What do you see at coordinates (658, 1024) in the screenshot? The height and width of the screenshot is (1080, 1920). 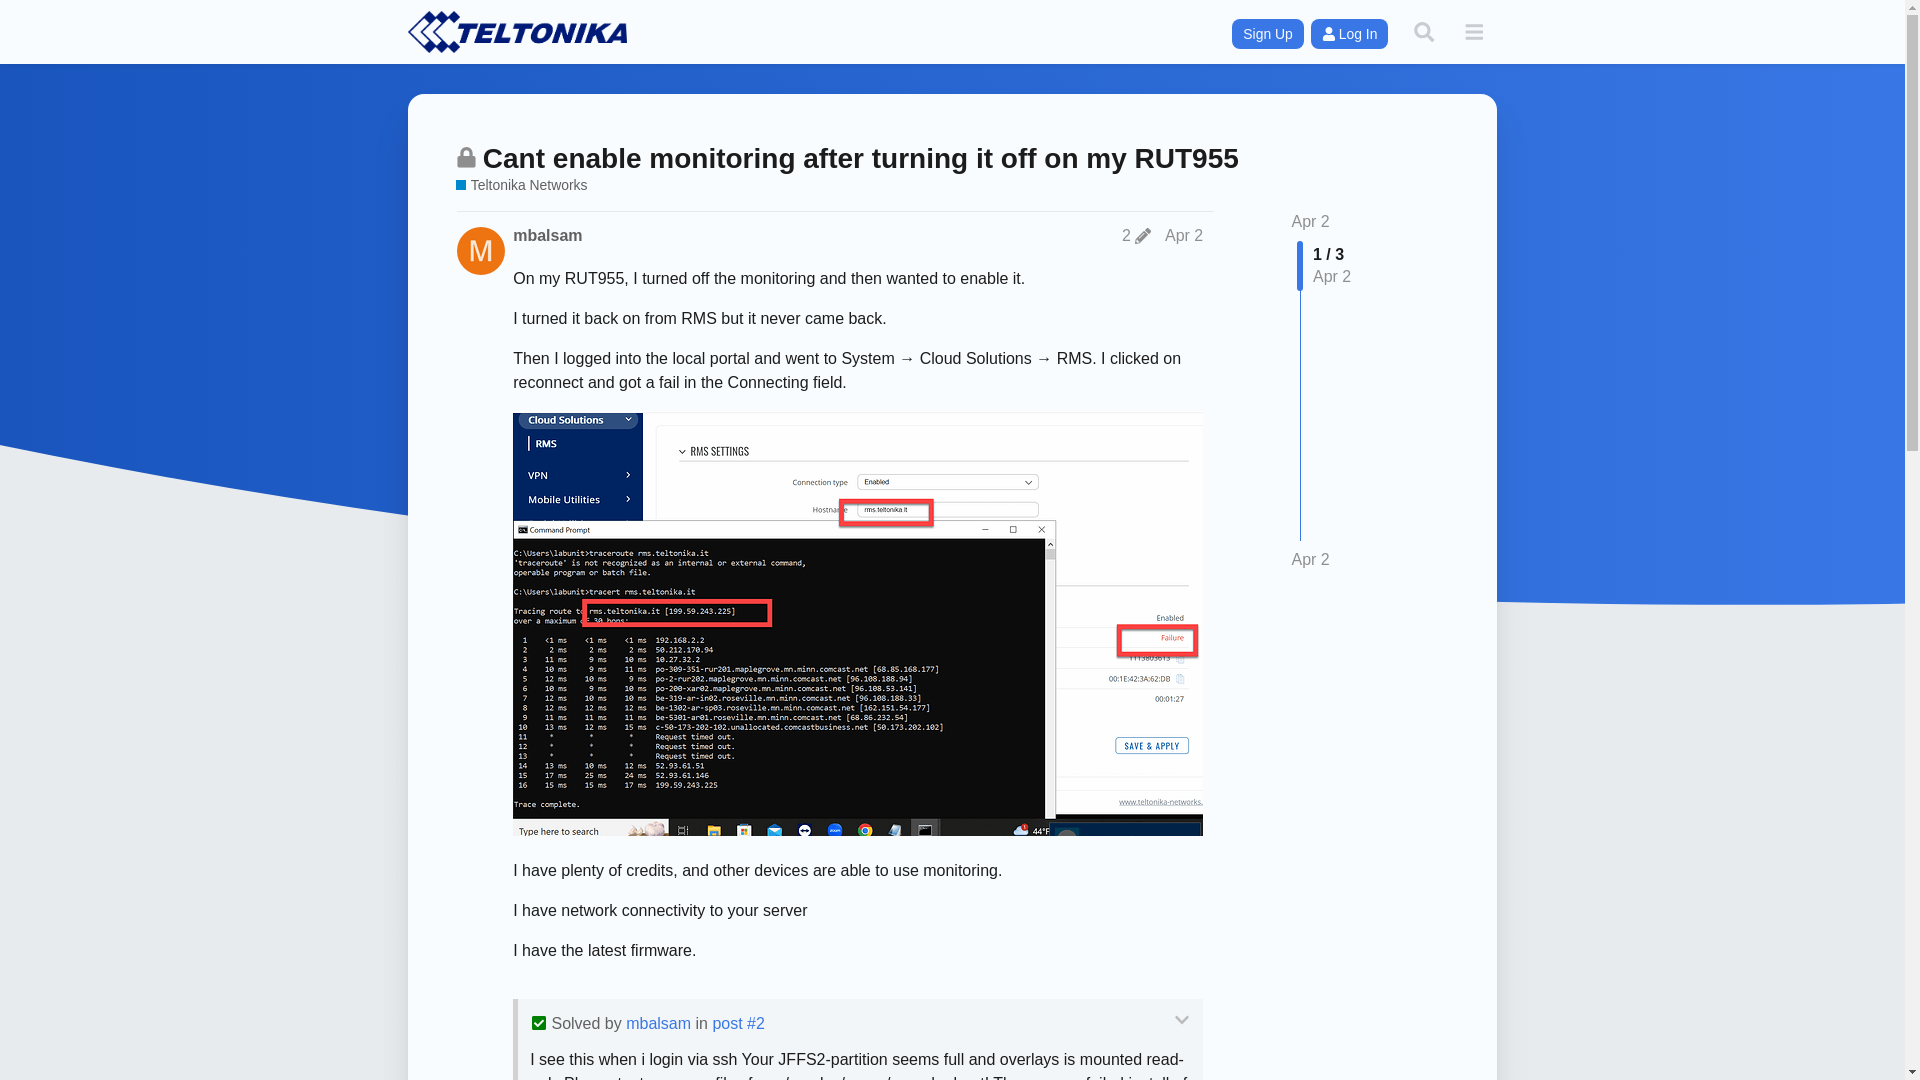 I see `mbalsam` at bounding box center [658, 1024].